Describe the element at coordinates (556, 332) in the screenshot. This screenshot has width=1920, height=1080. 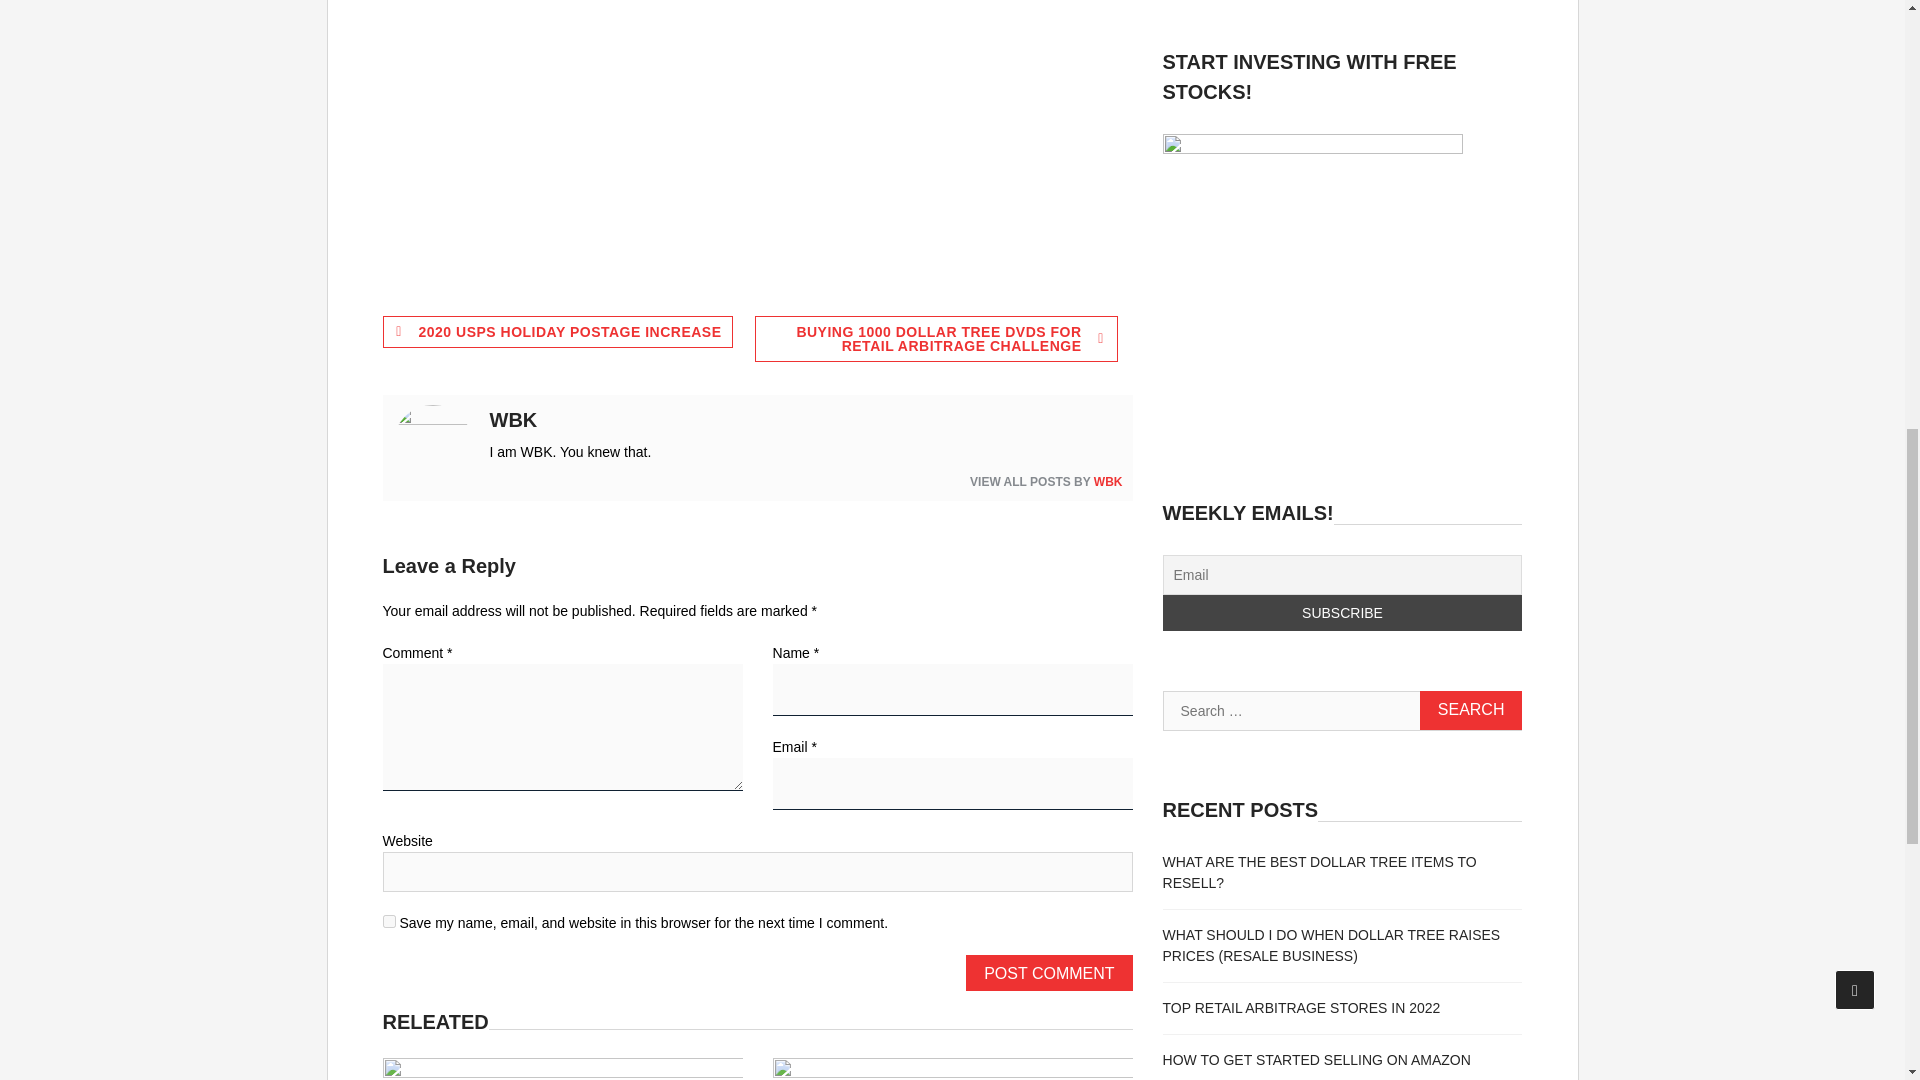
I see `2020 USPS HOLIDAY POSTAGE INCREASE` at that location.